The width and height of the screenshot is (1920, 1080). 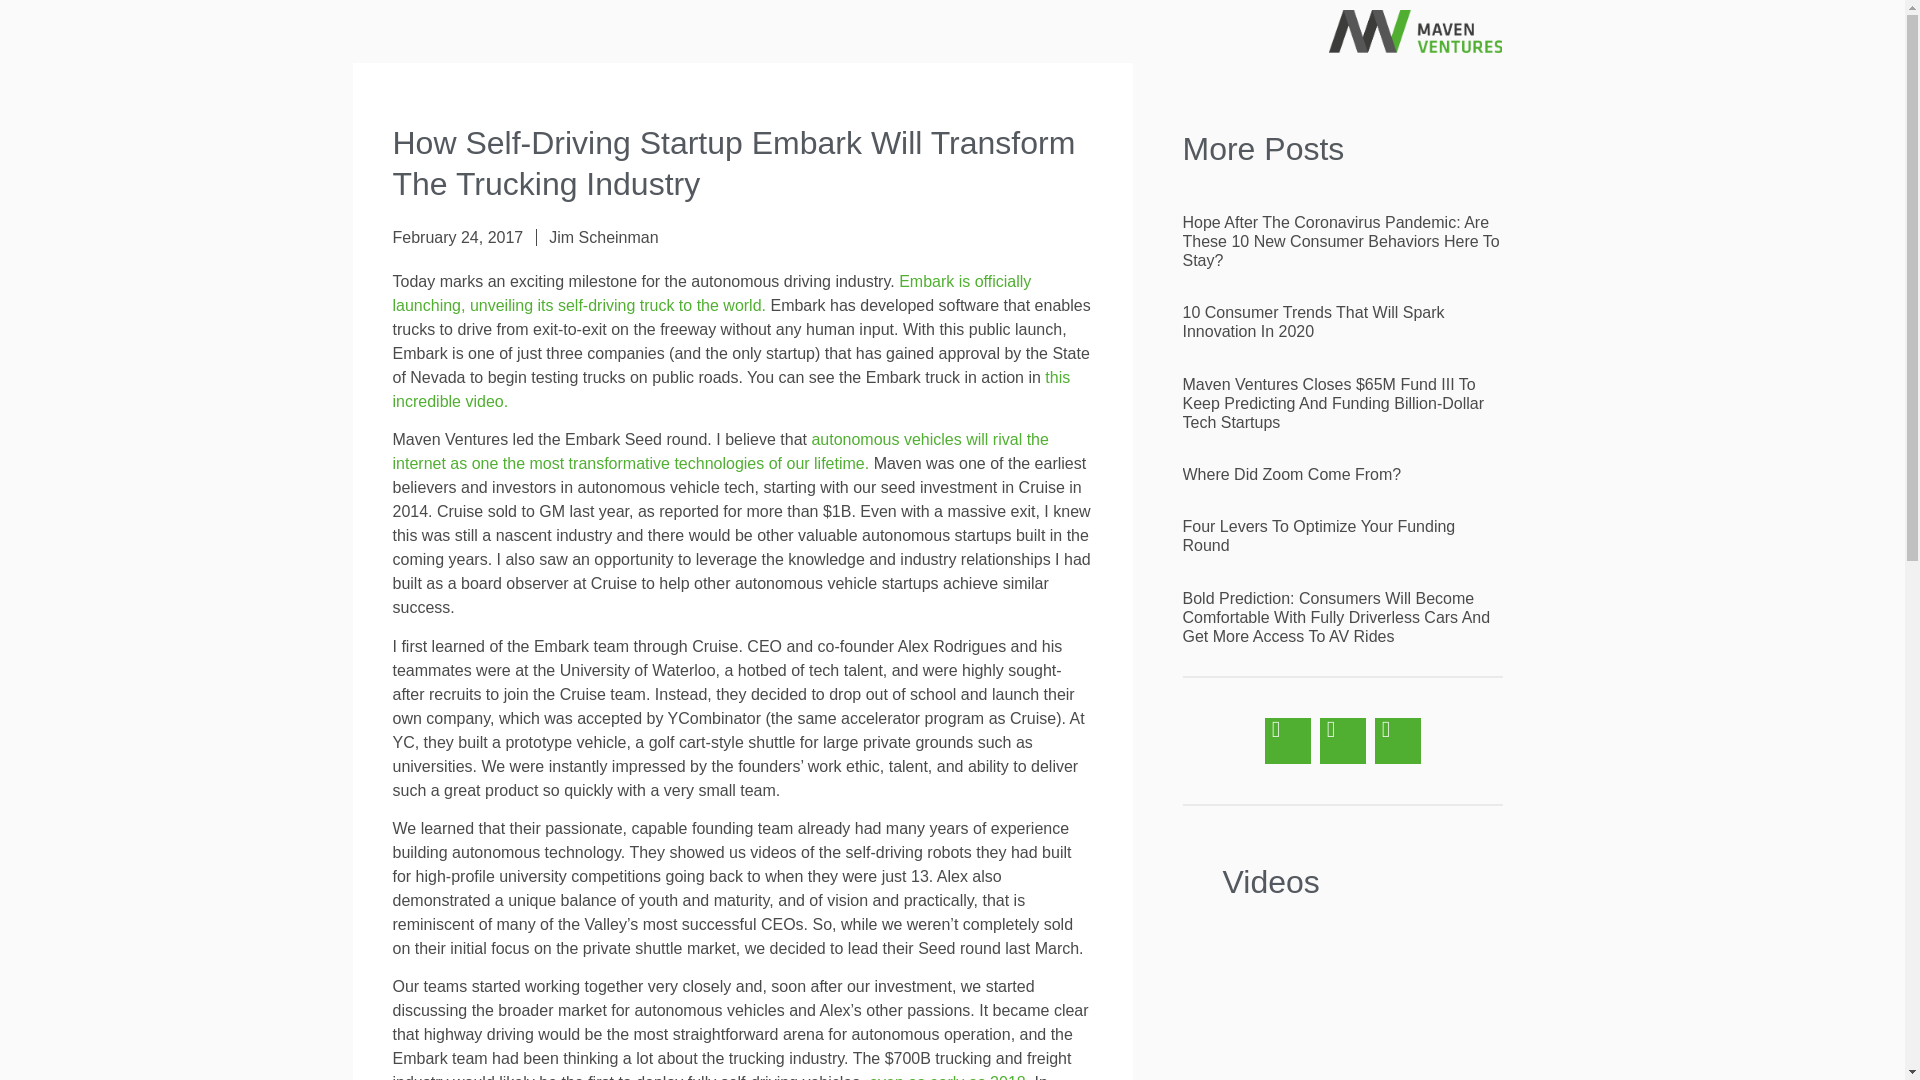 I want to click on 10 Consumer Trends That Will Spark Innovation In 2020, so click(x=1312, y=322).